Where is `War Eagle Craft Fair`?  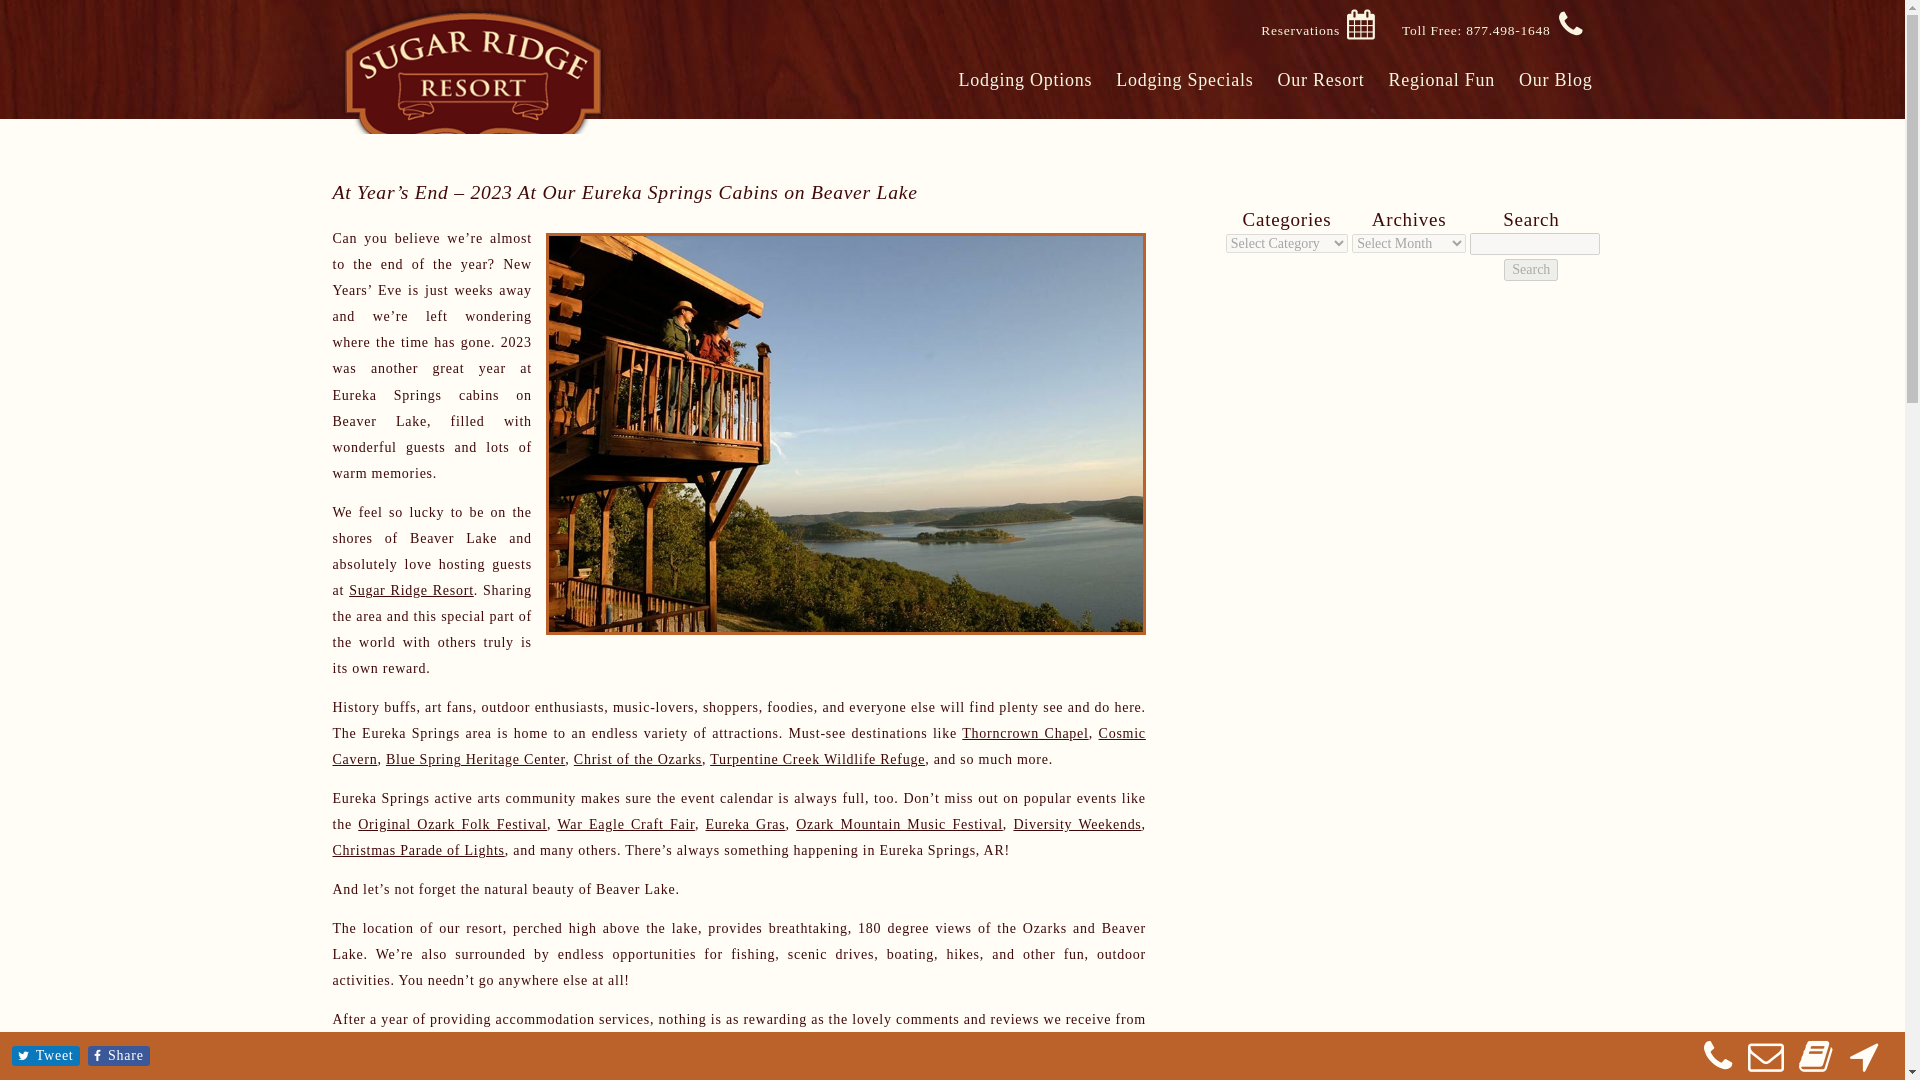 War Eagle Craft Fair is located at coordinates (626, 824).